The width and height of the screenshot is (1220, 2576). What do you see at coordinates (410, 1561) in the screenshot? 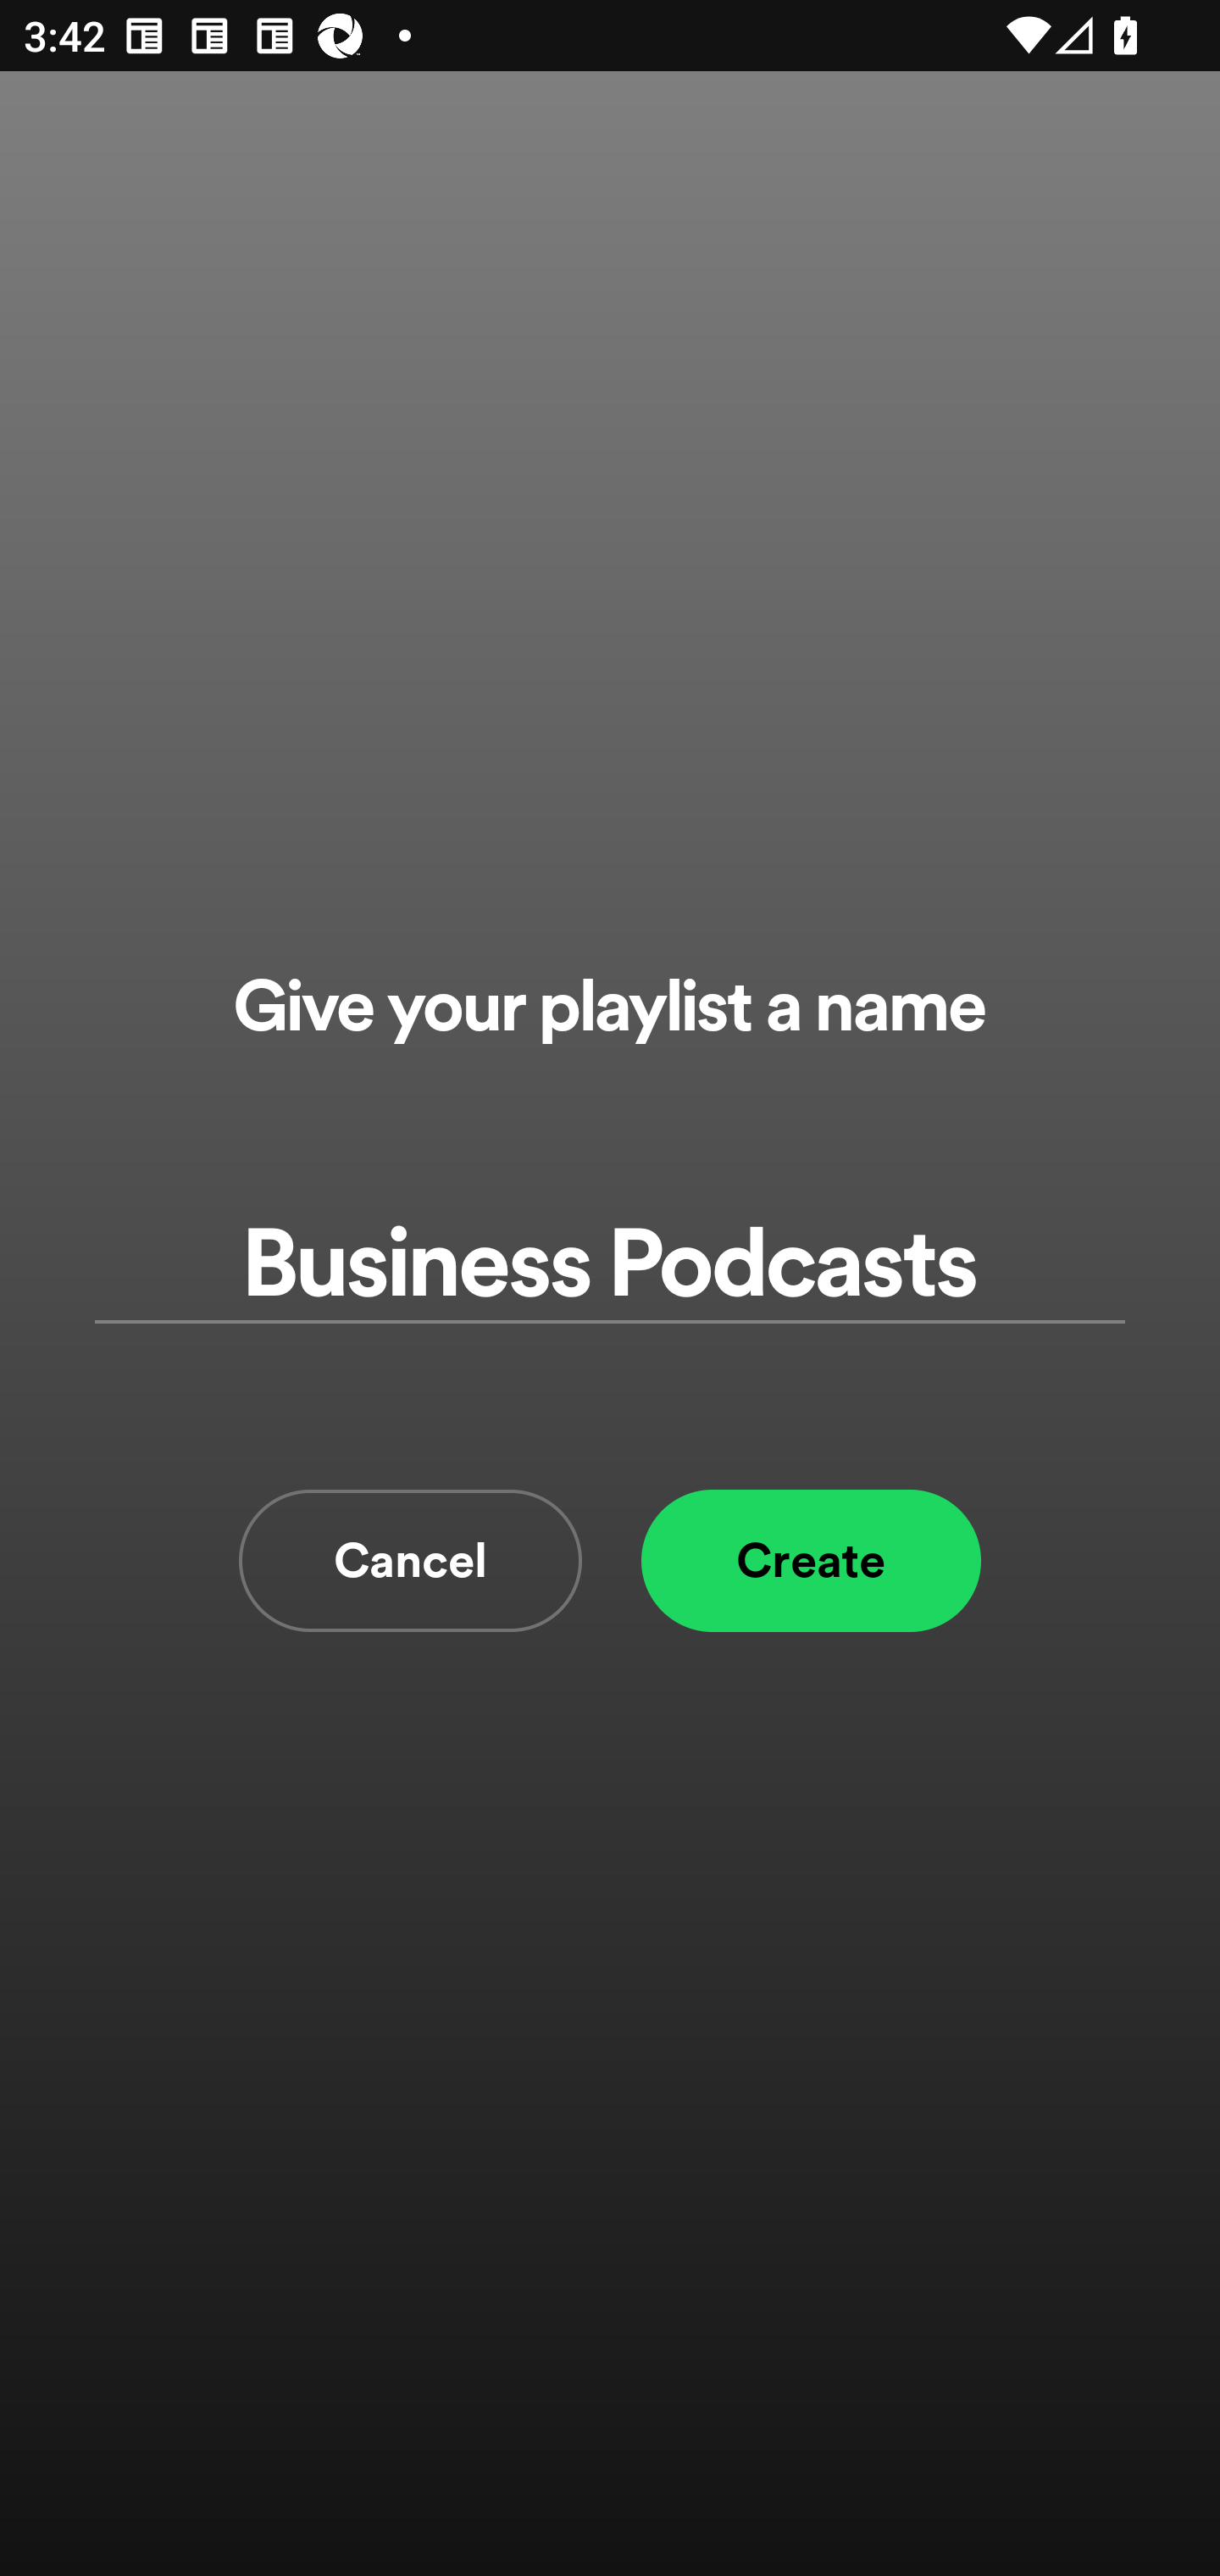
I see `Cancel` at bounding box center [410, 1561].